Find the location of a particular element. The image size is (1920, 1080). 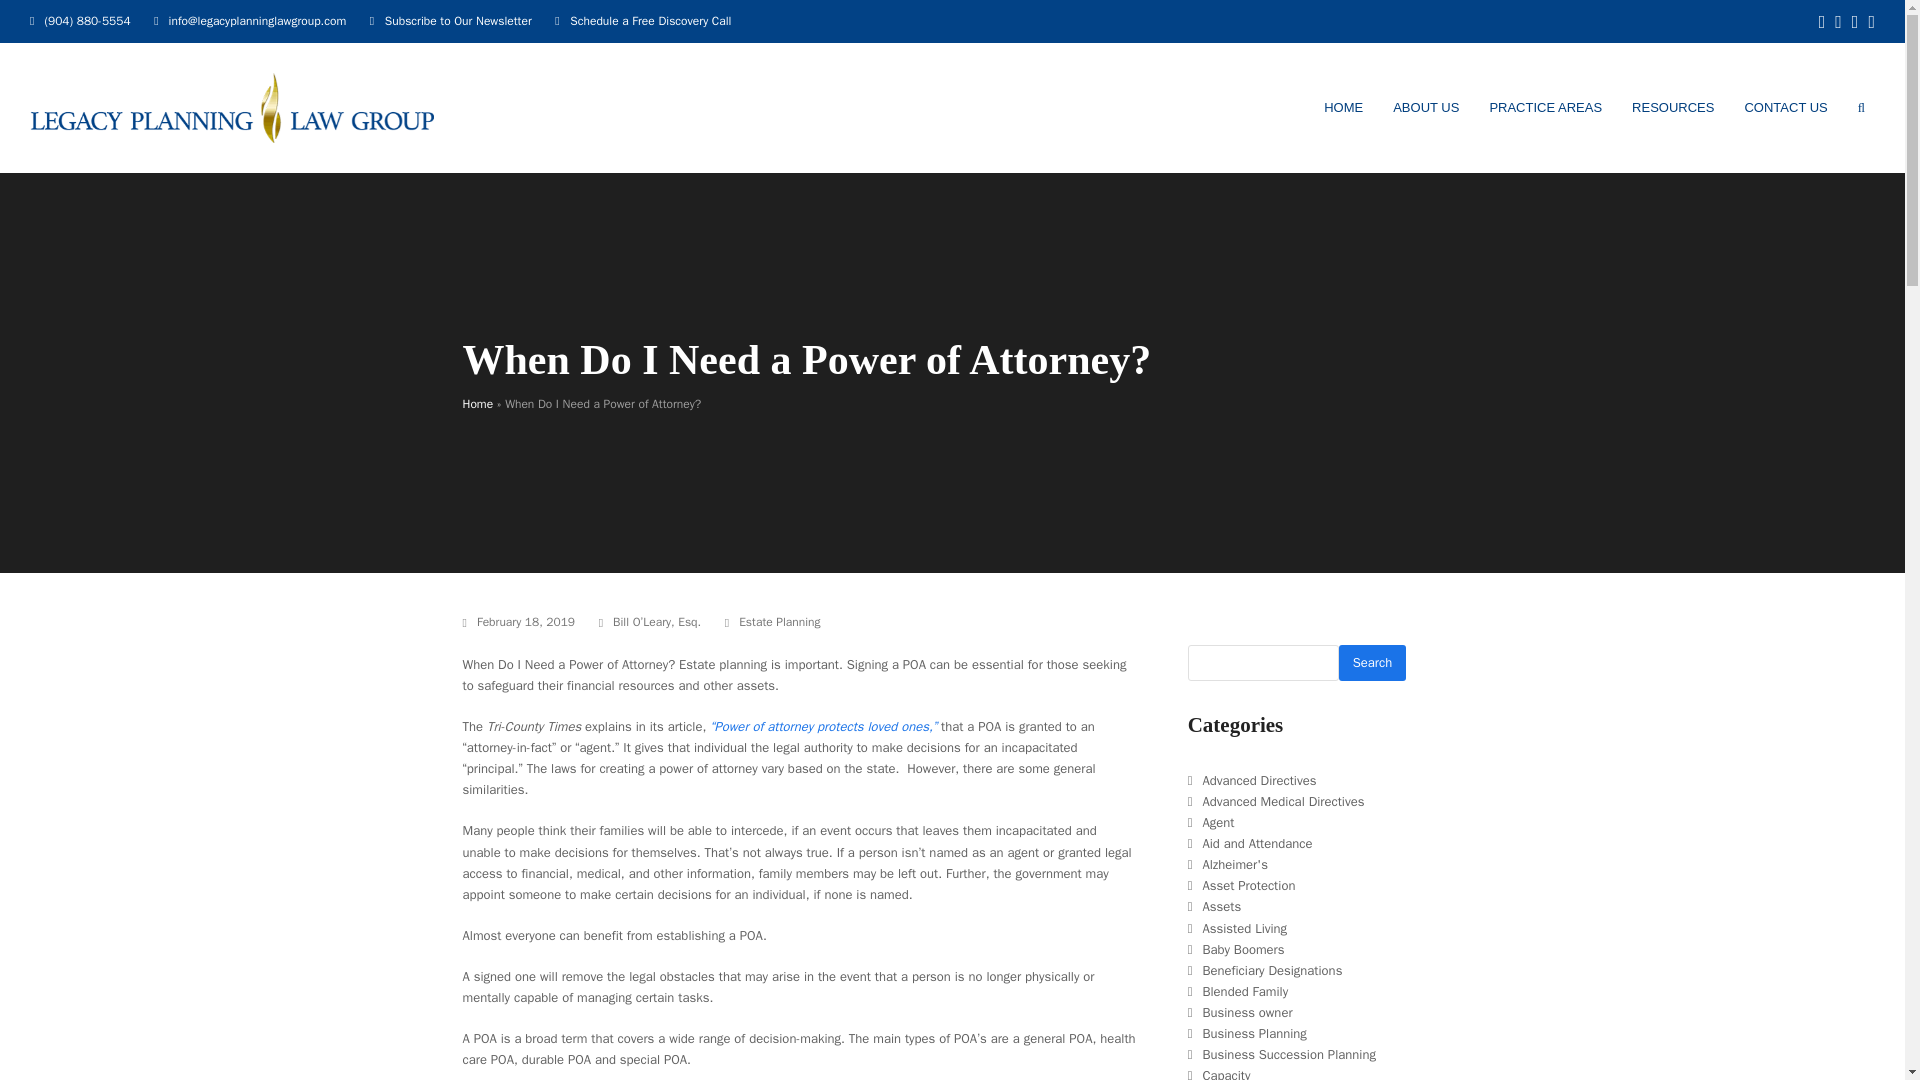

PRACTICE AREAS is located at coordinates (1545, 108).